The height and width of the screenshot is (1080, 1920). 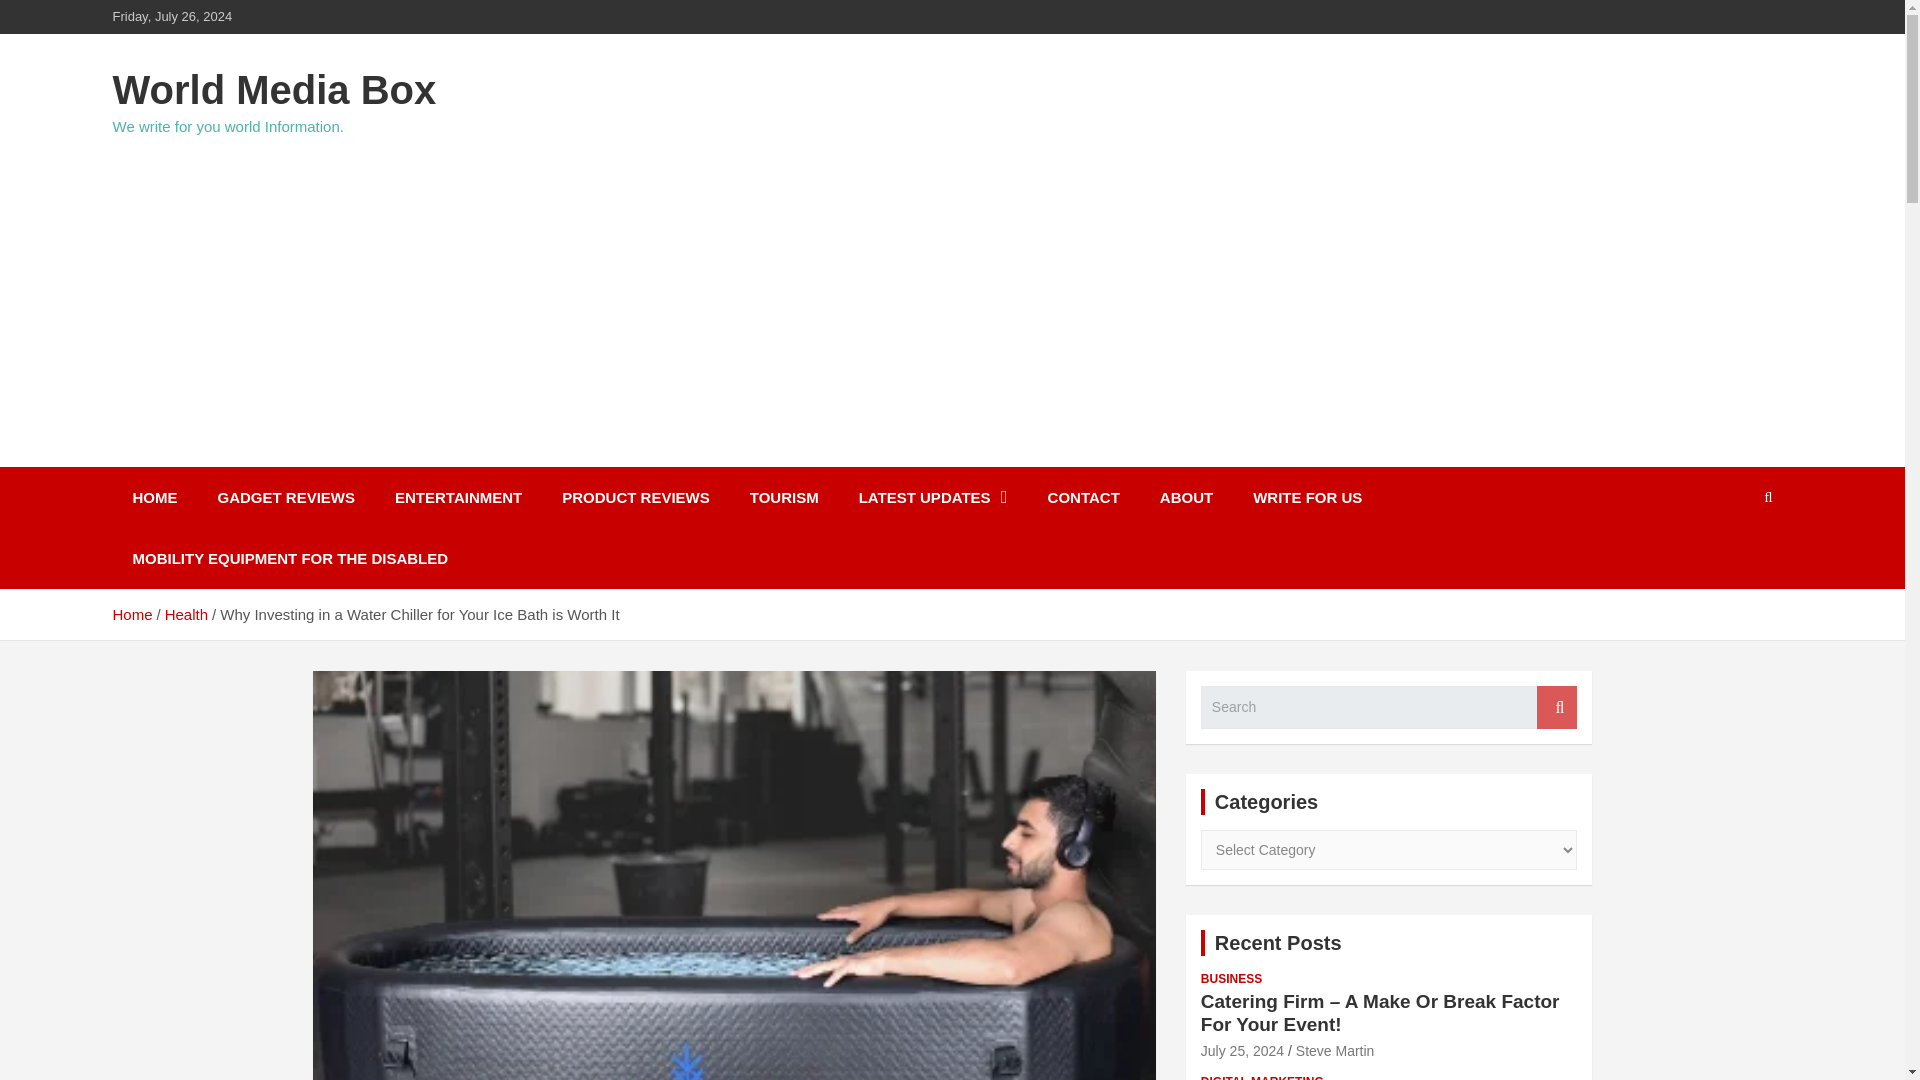 What do you see at coordinates (154, 497) in the screenshot?
I see `HOME` at bounding box center [154, 497].